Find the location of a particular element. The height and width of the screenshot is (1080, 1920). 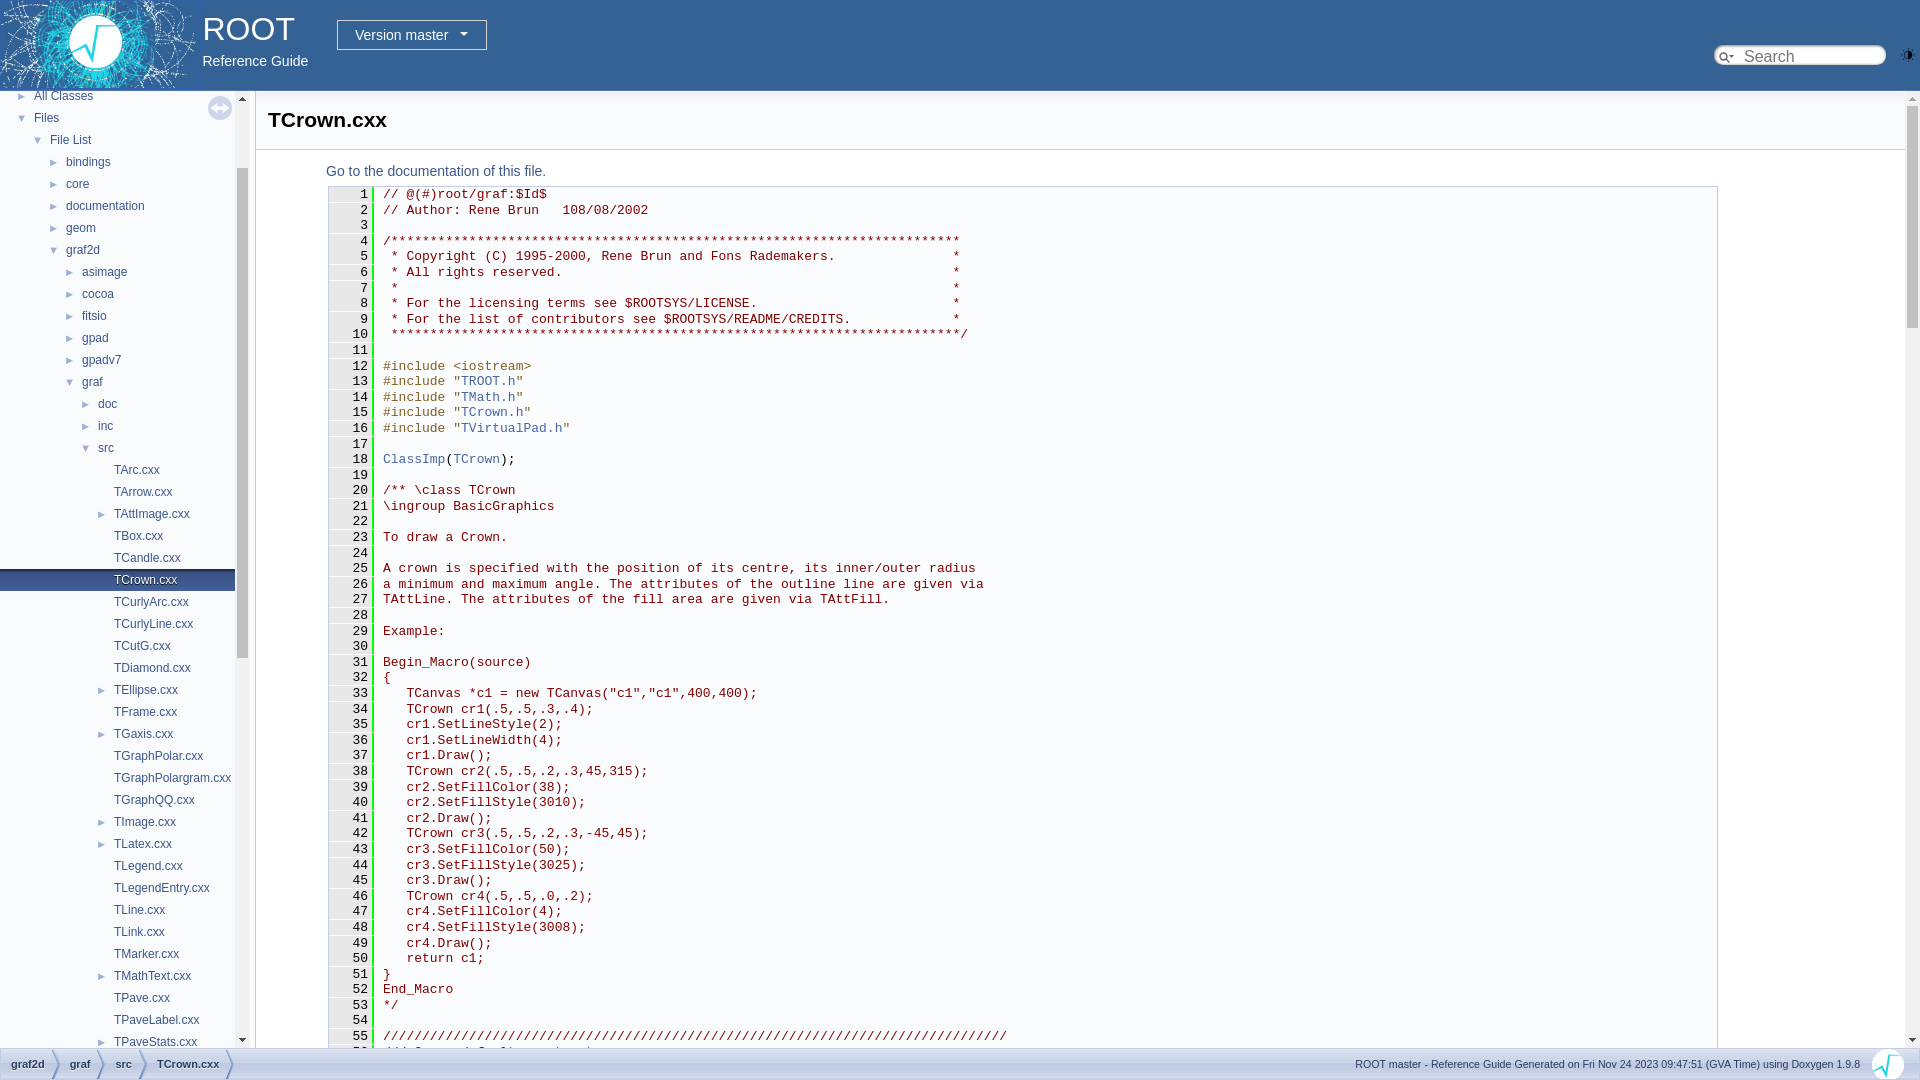

TMarker.cxx is located at coordinates (146, 954).